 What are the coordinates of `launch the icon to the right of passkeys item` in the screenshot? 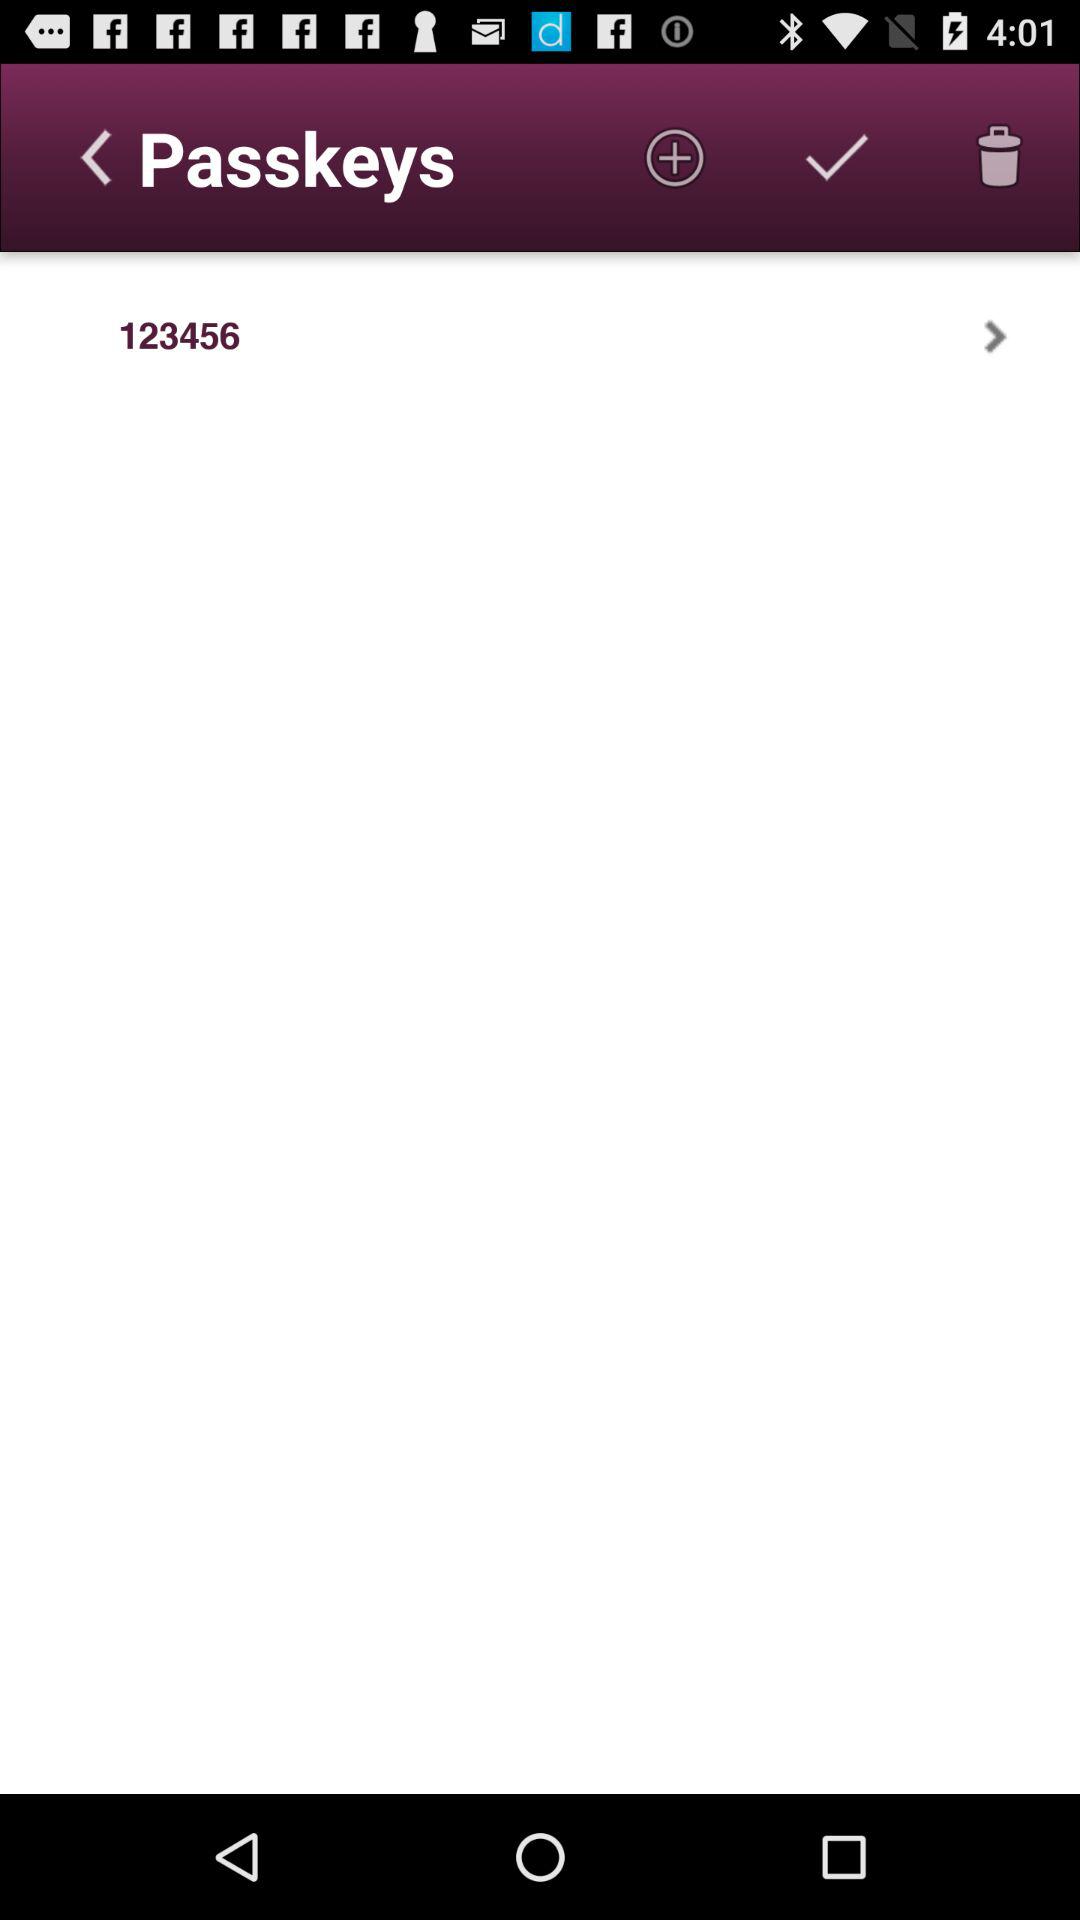 It's located at (674, 157).